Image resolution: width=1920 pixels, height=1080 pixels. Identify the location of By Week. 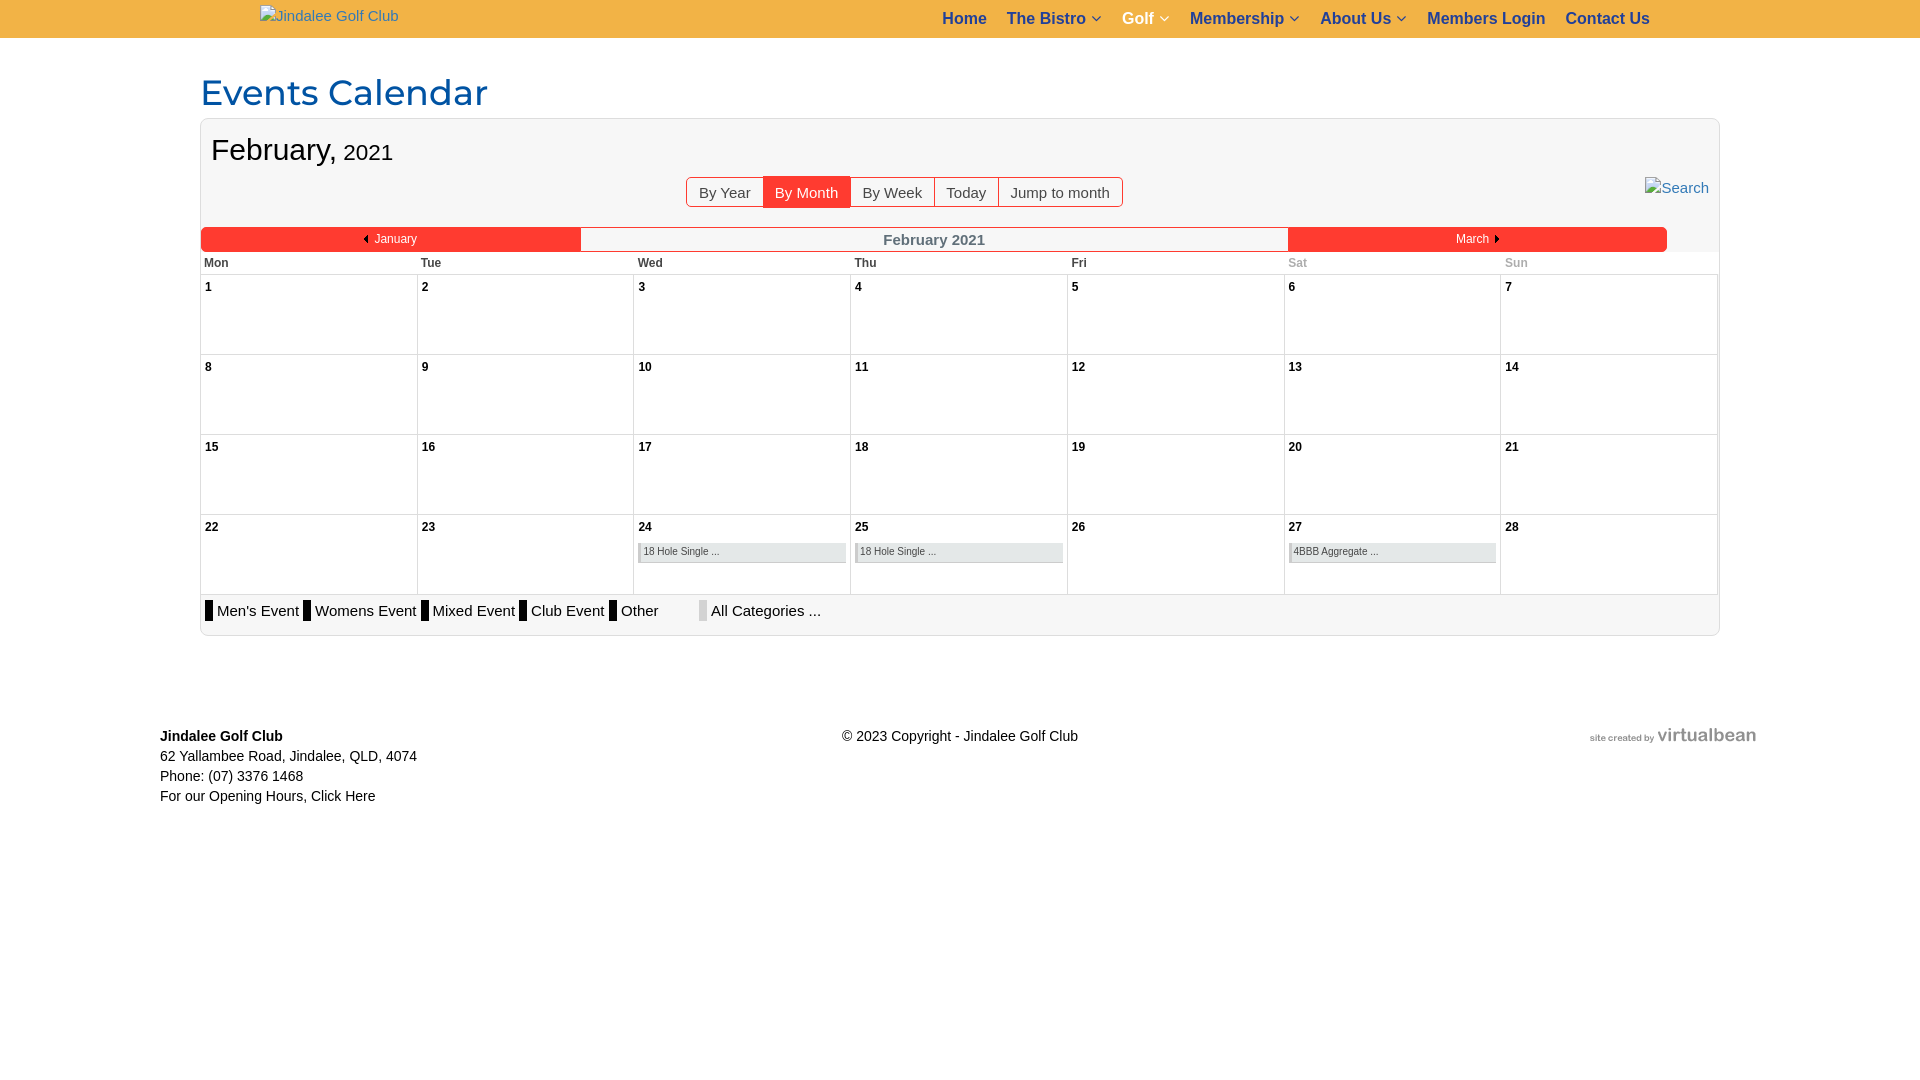
(892, 192).